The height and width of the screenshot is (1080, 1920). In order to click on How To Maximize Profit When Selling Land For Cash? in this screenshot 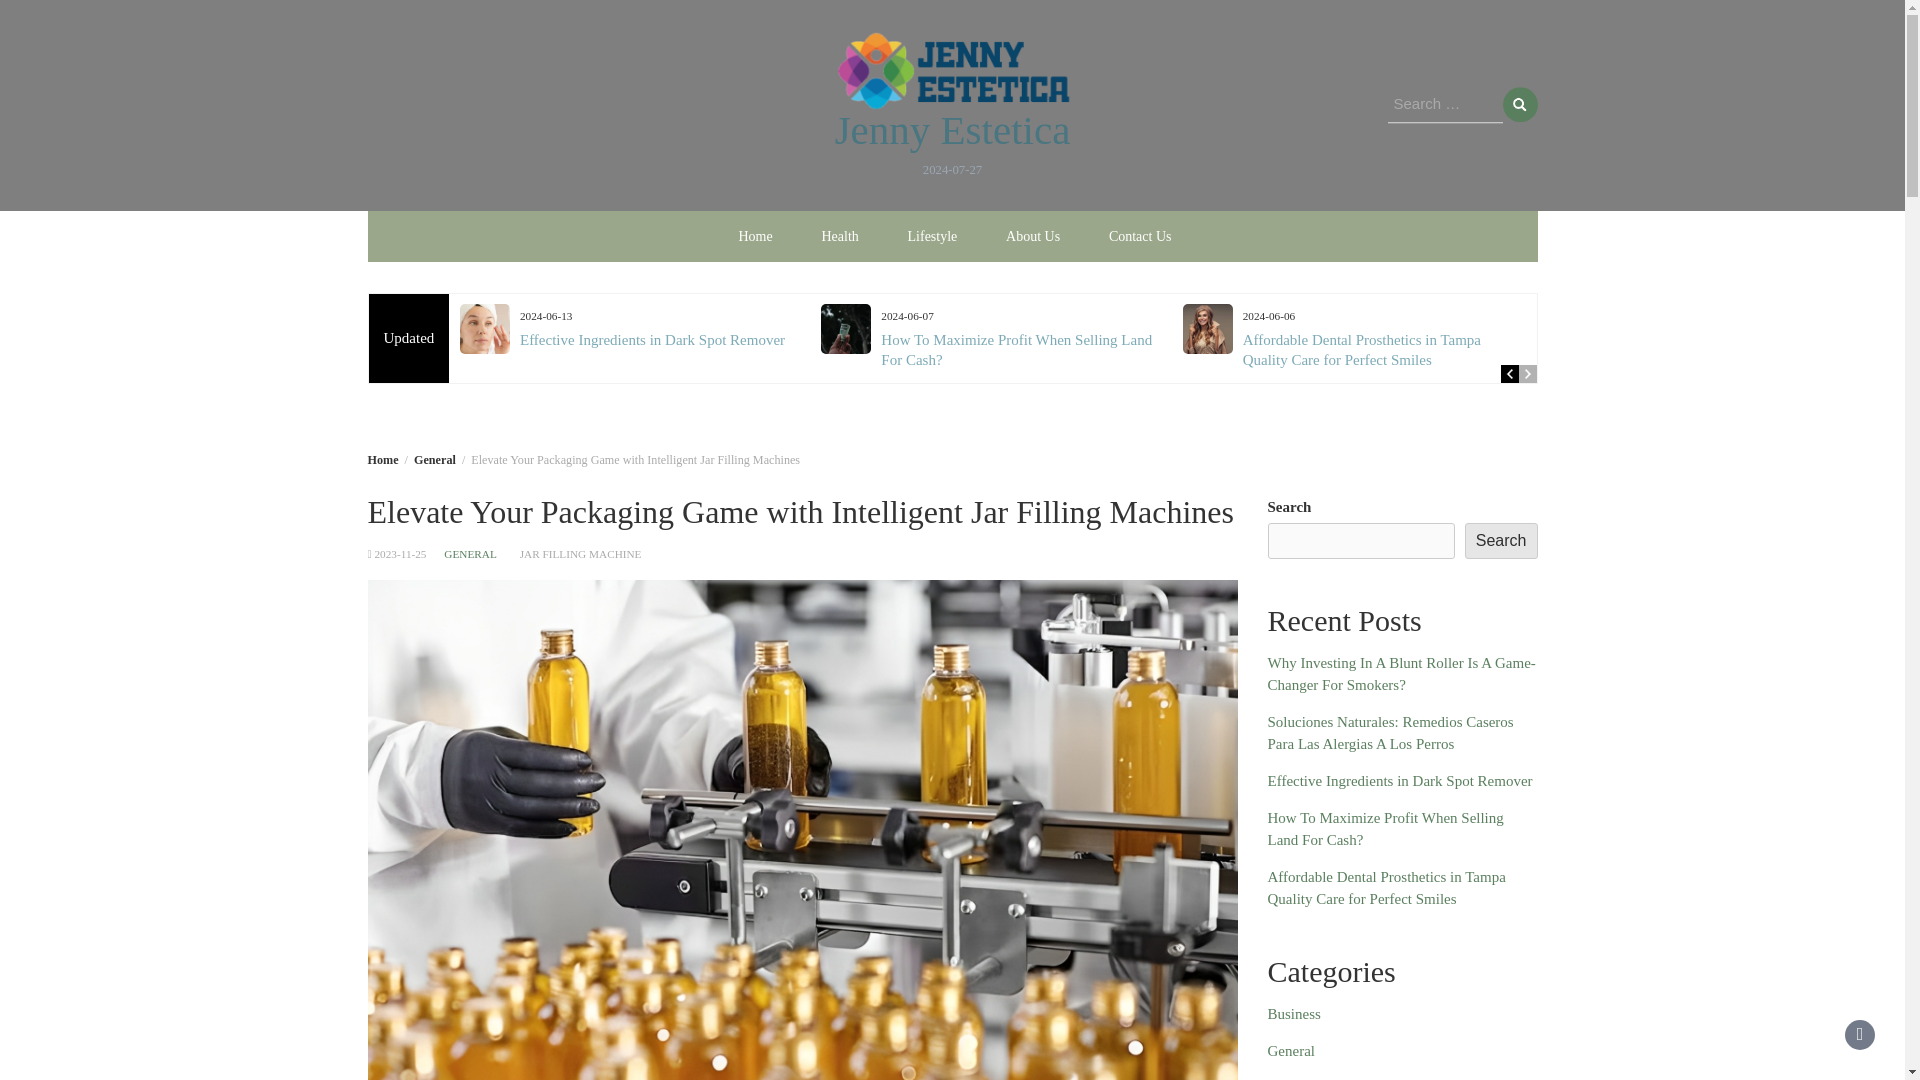, I will do `click(1016, 350)`.